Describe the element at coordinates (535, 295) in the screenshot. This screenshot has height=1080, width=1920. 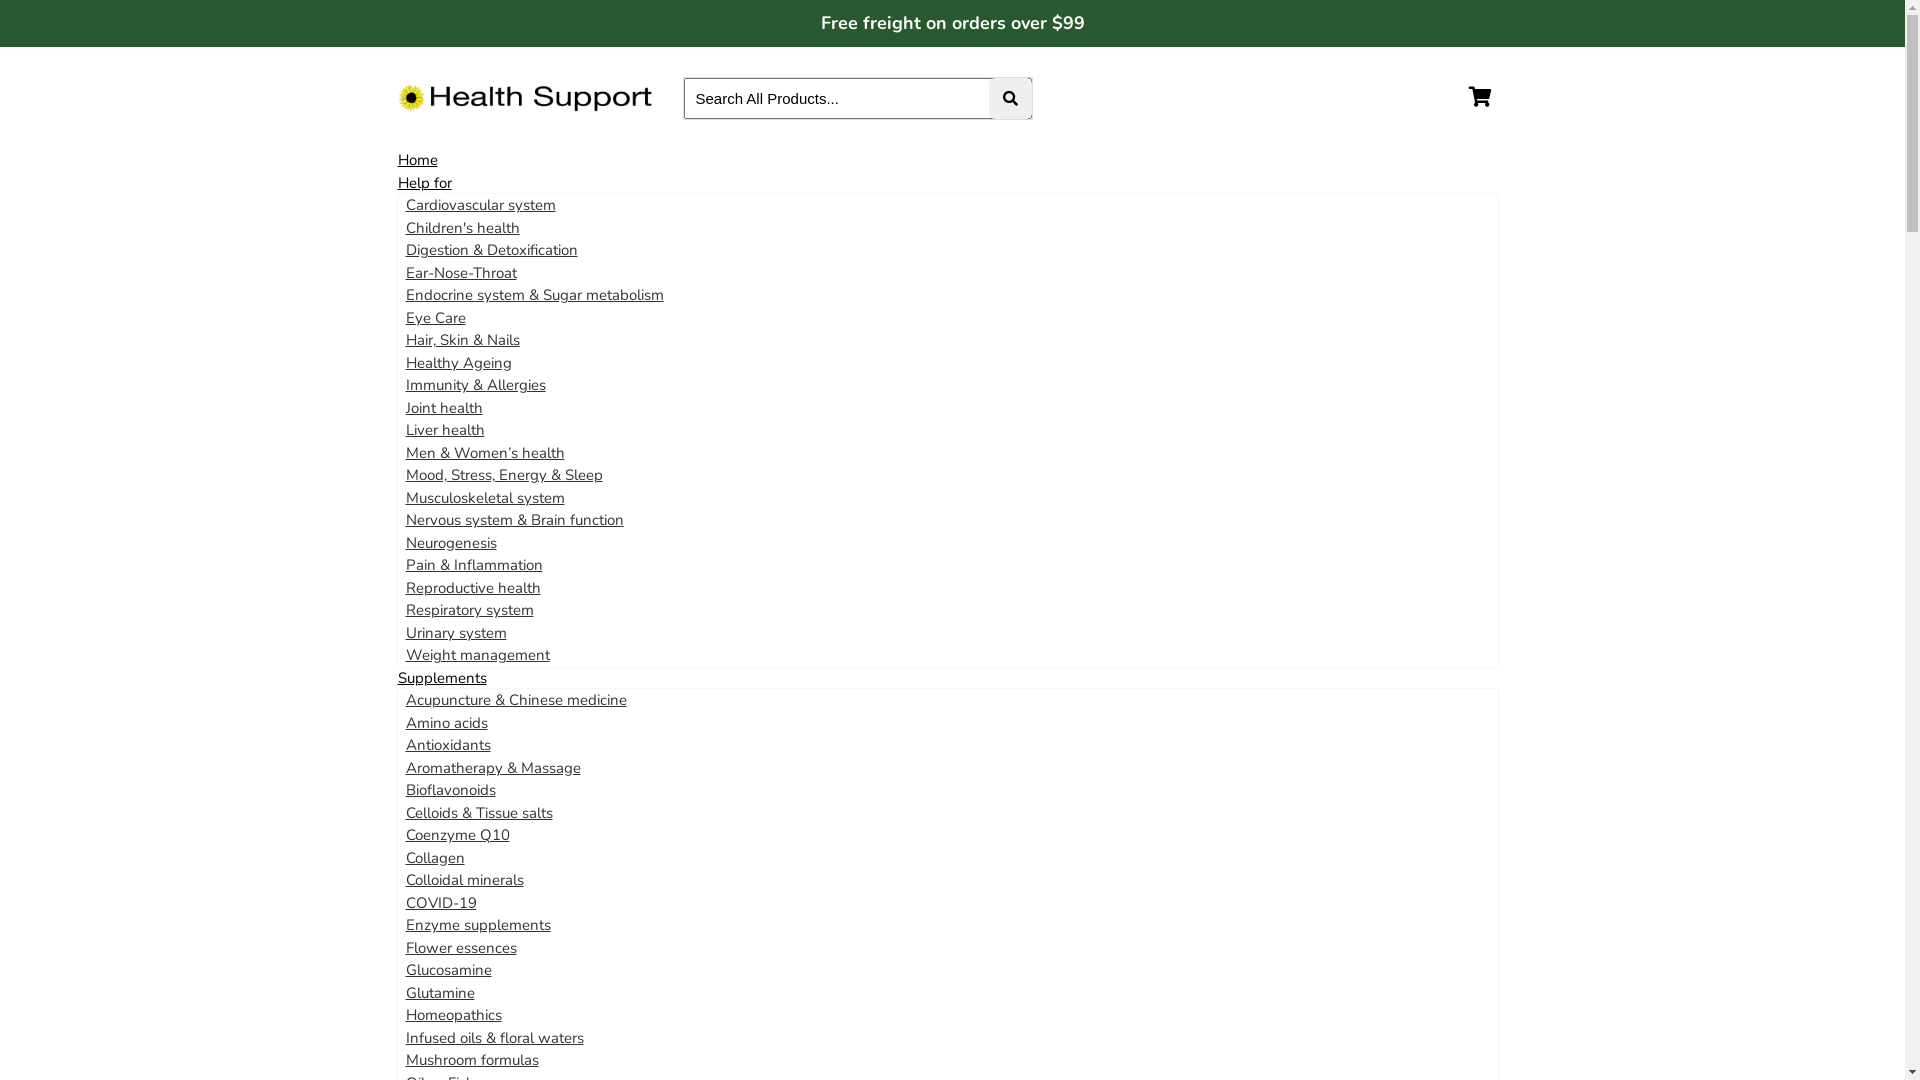
I see `Endocrine system & Sugar metabolism` at that location.